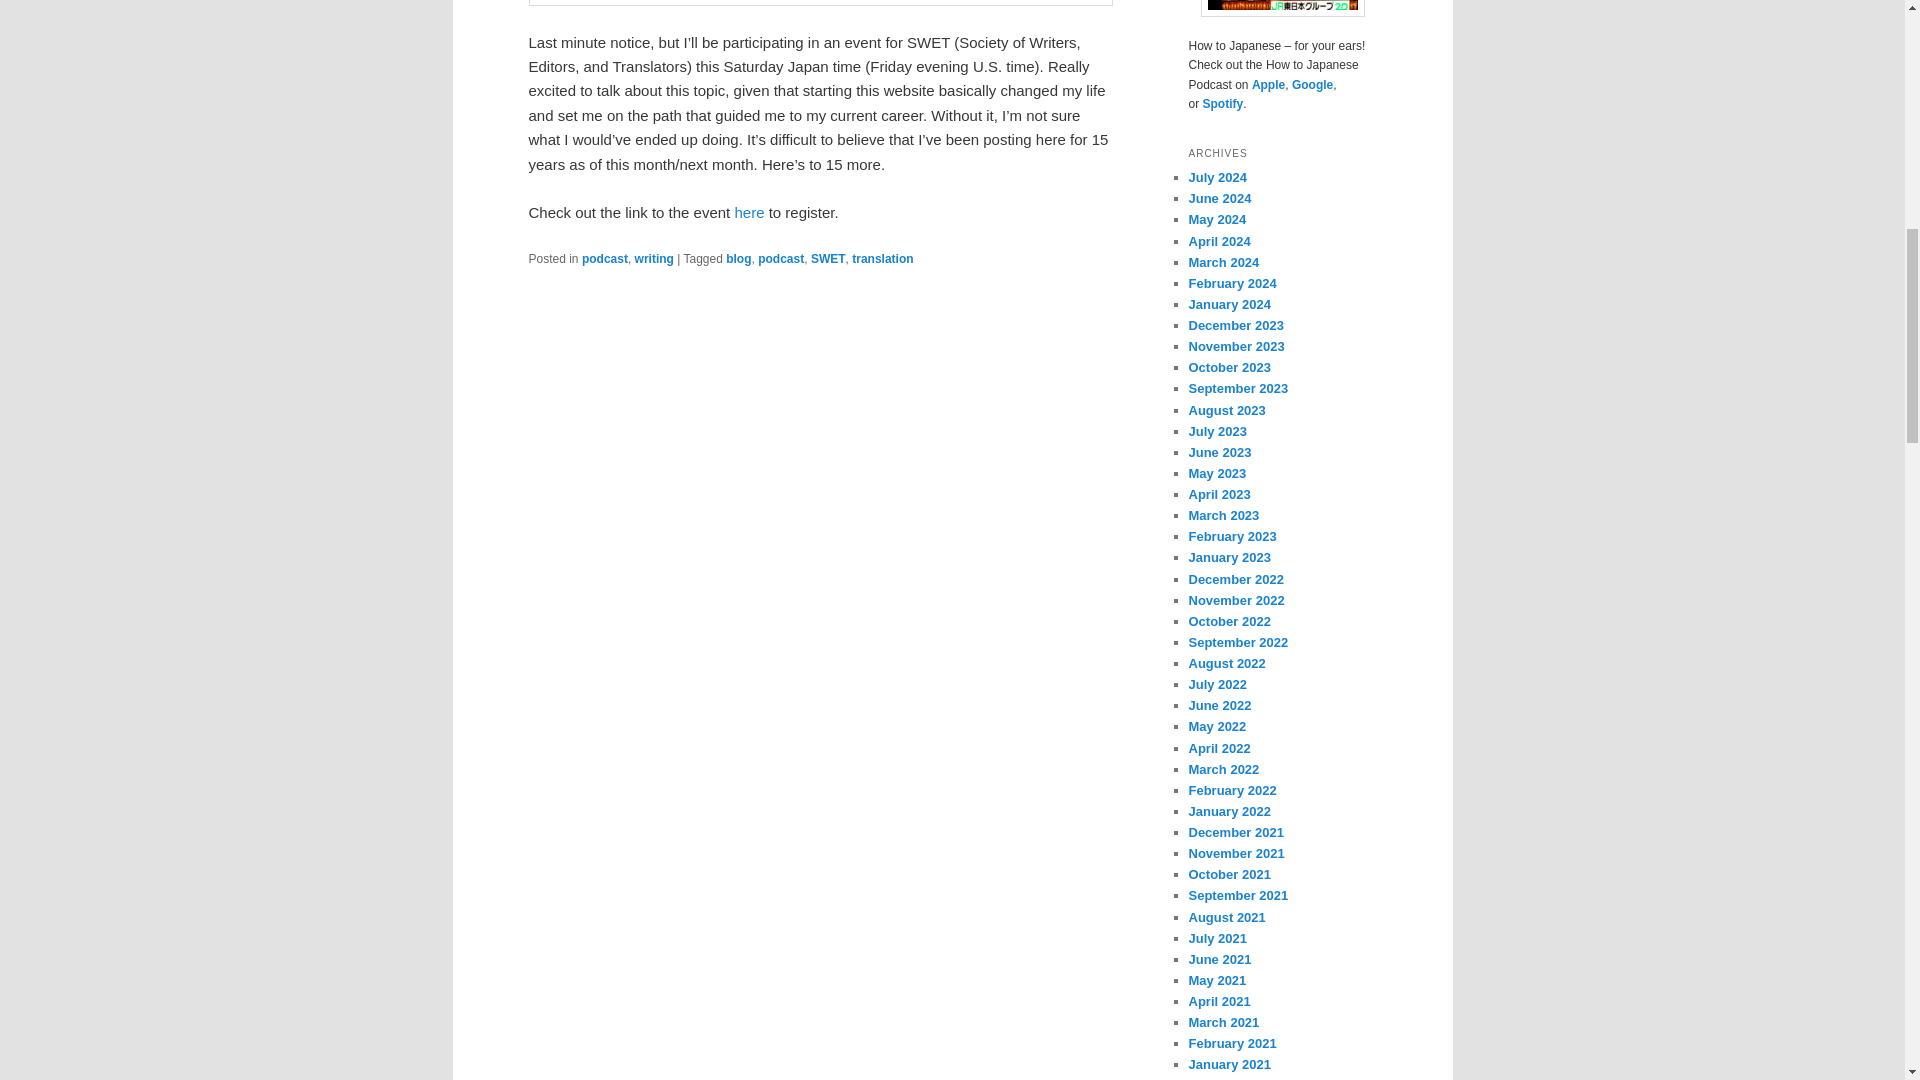 This screenshot has height=1080, width=1920. I want to click on October 2023, so click(1228, 366).